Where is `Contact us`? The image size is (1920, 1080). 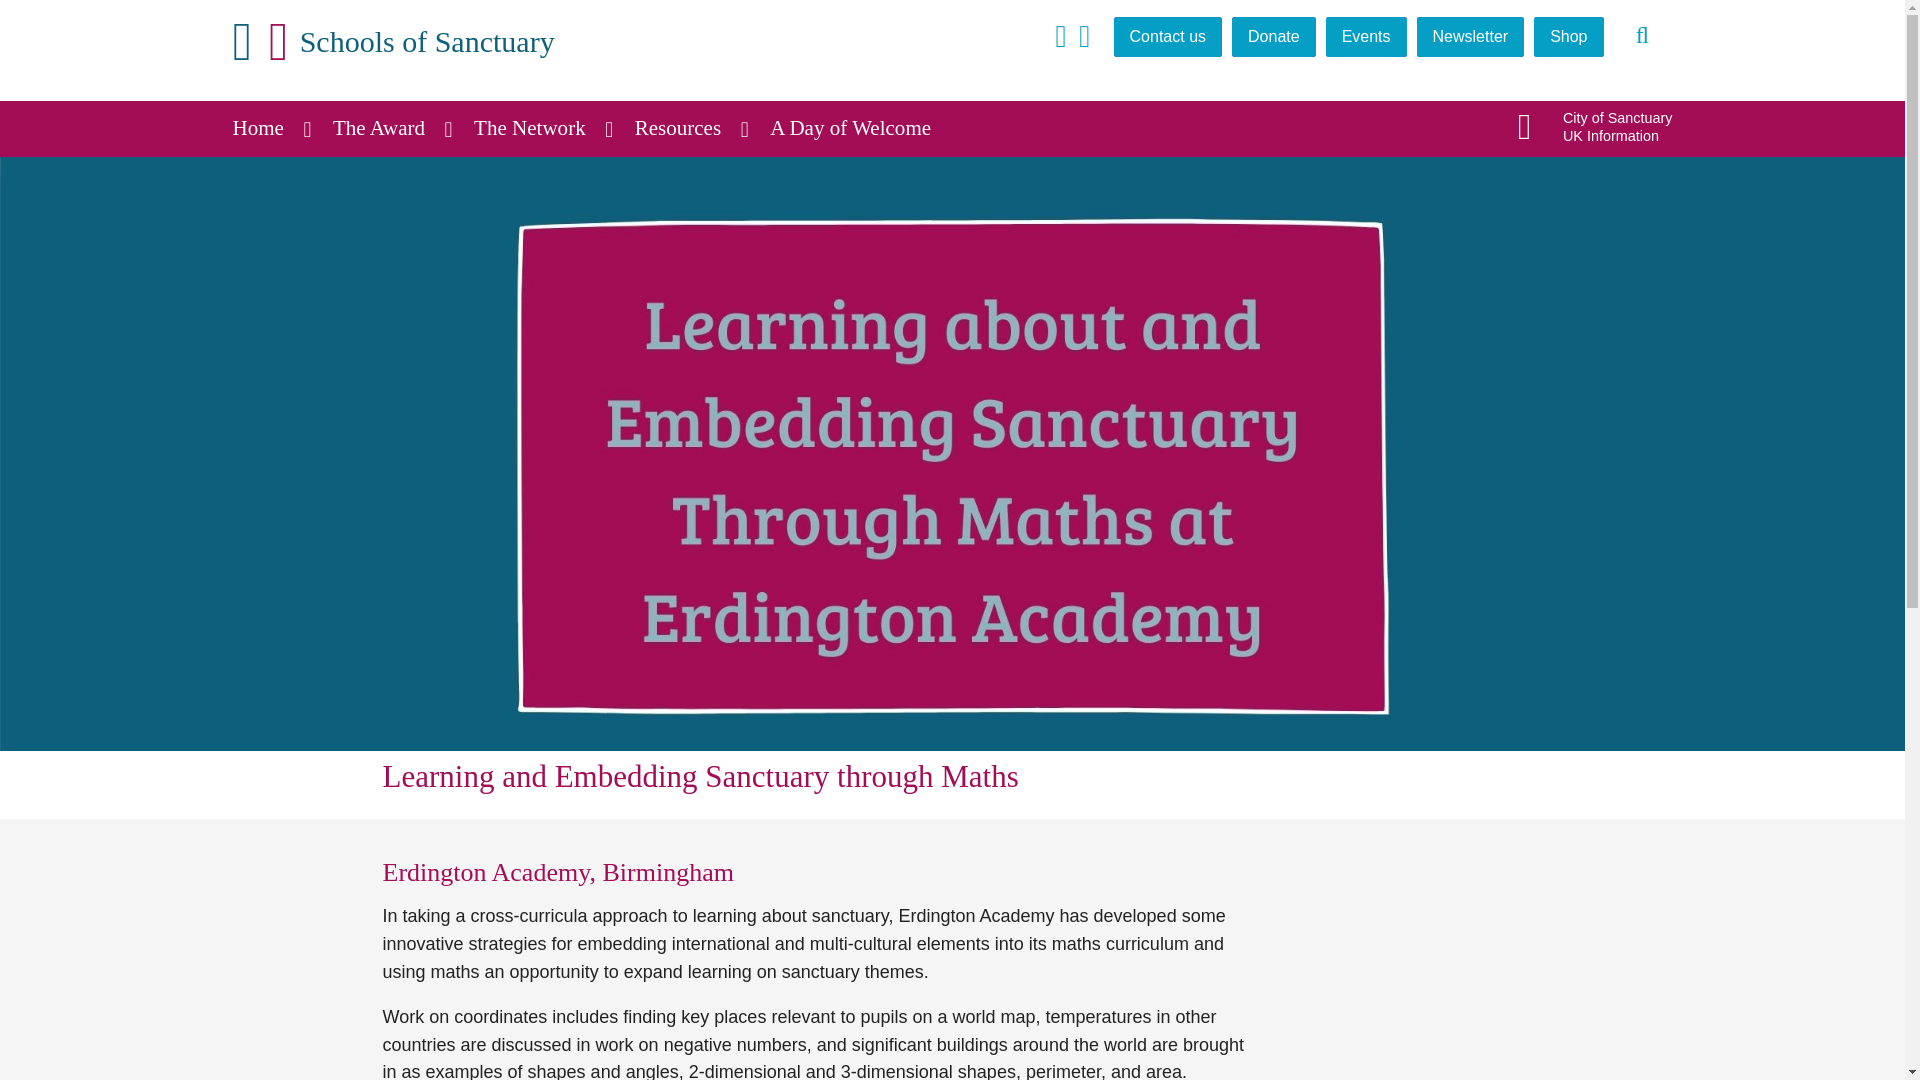
Contact us is located at coordinates (1167, 37).